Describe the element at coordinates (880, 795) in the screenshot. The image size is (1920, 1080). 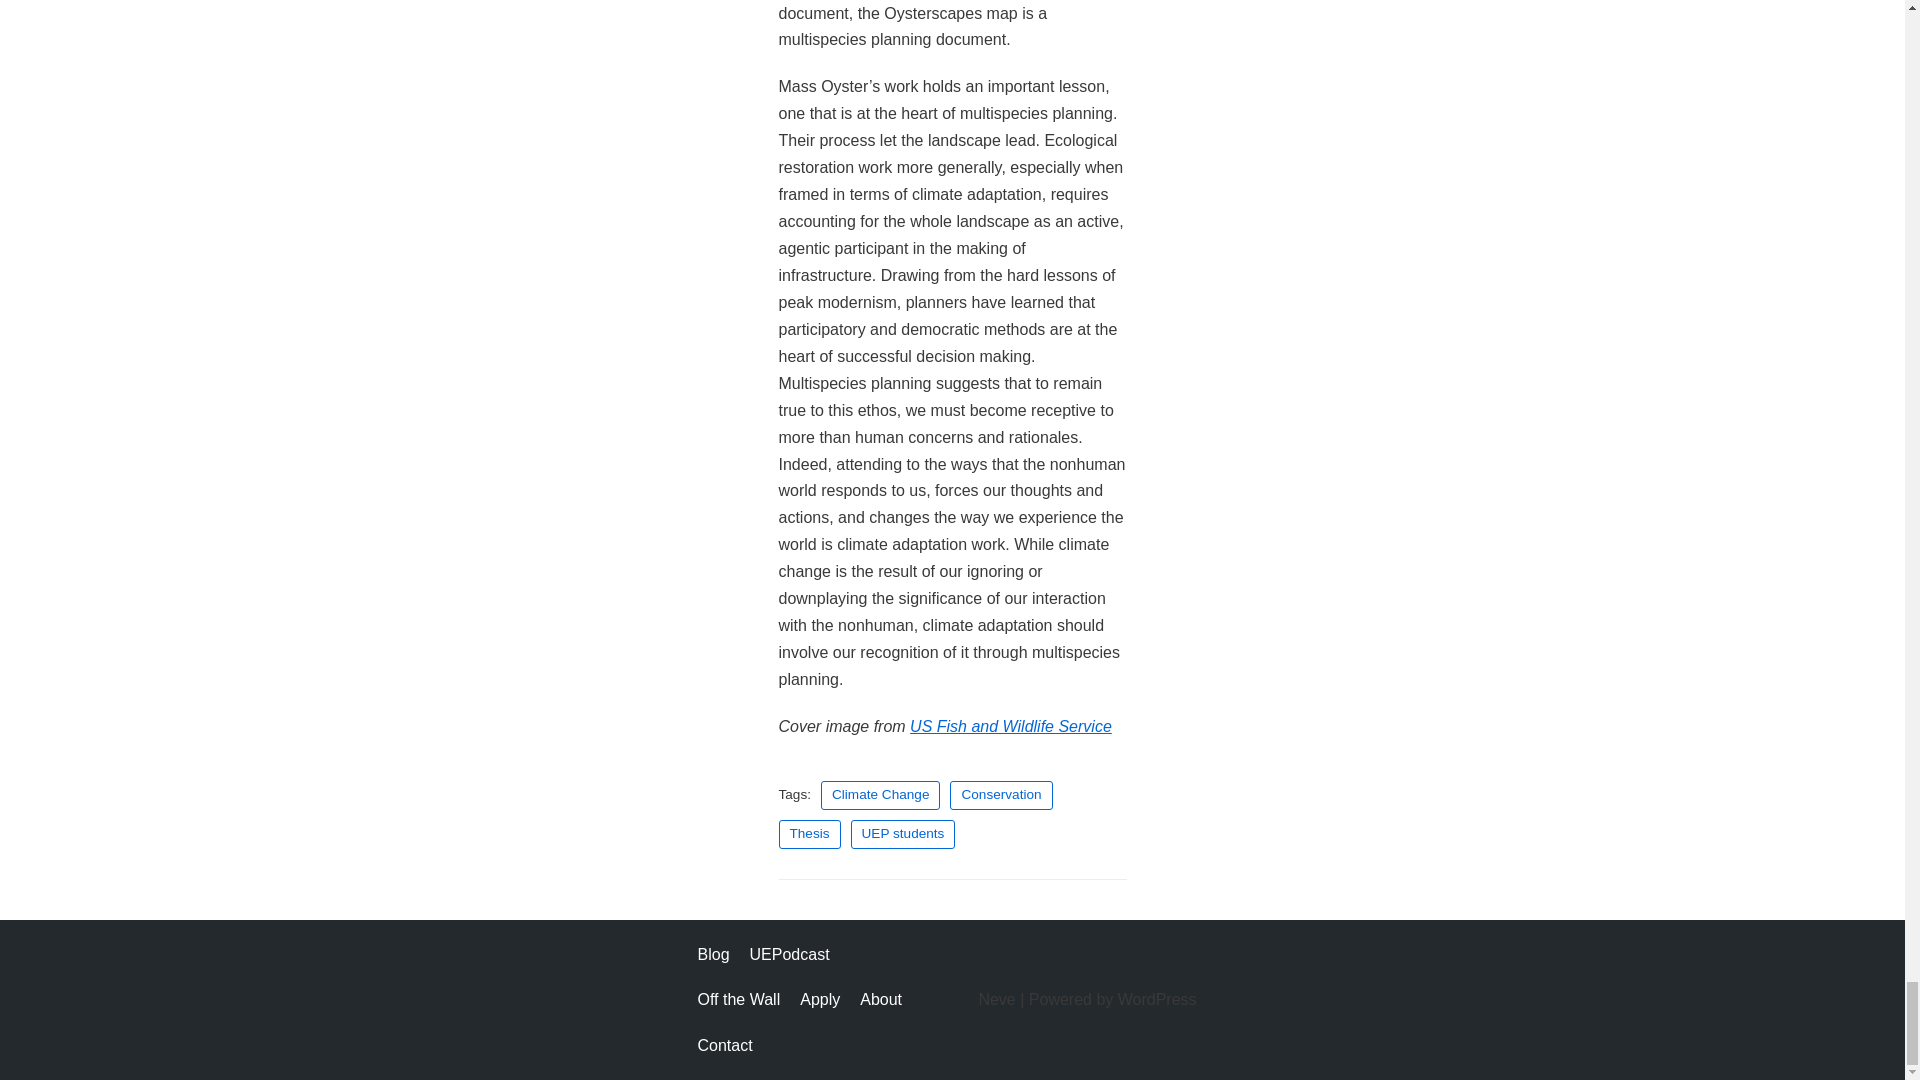
I see `Climate Change` at that location.